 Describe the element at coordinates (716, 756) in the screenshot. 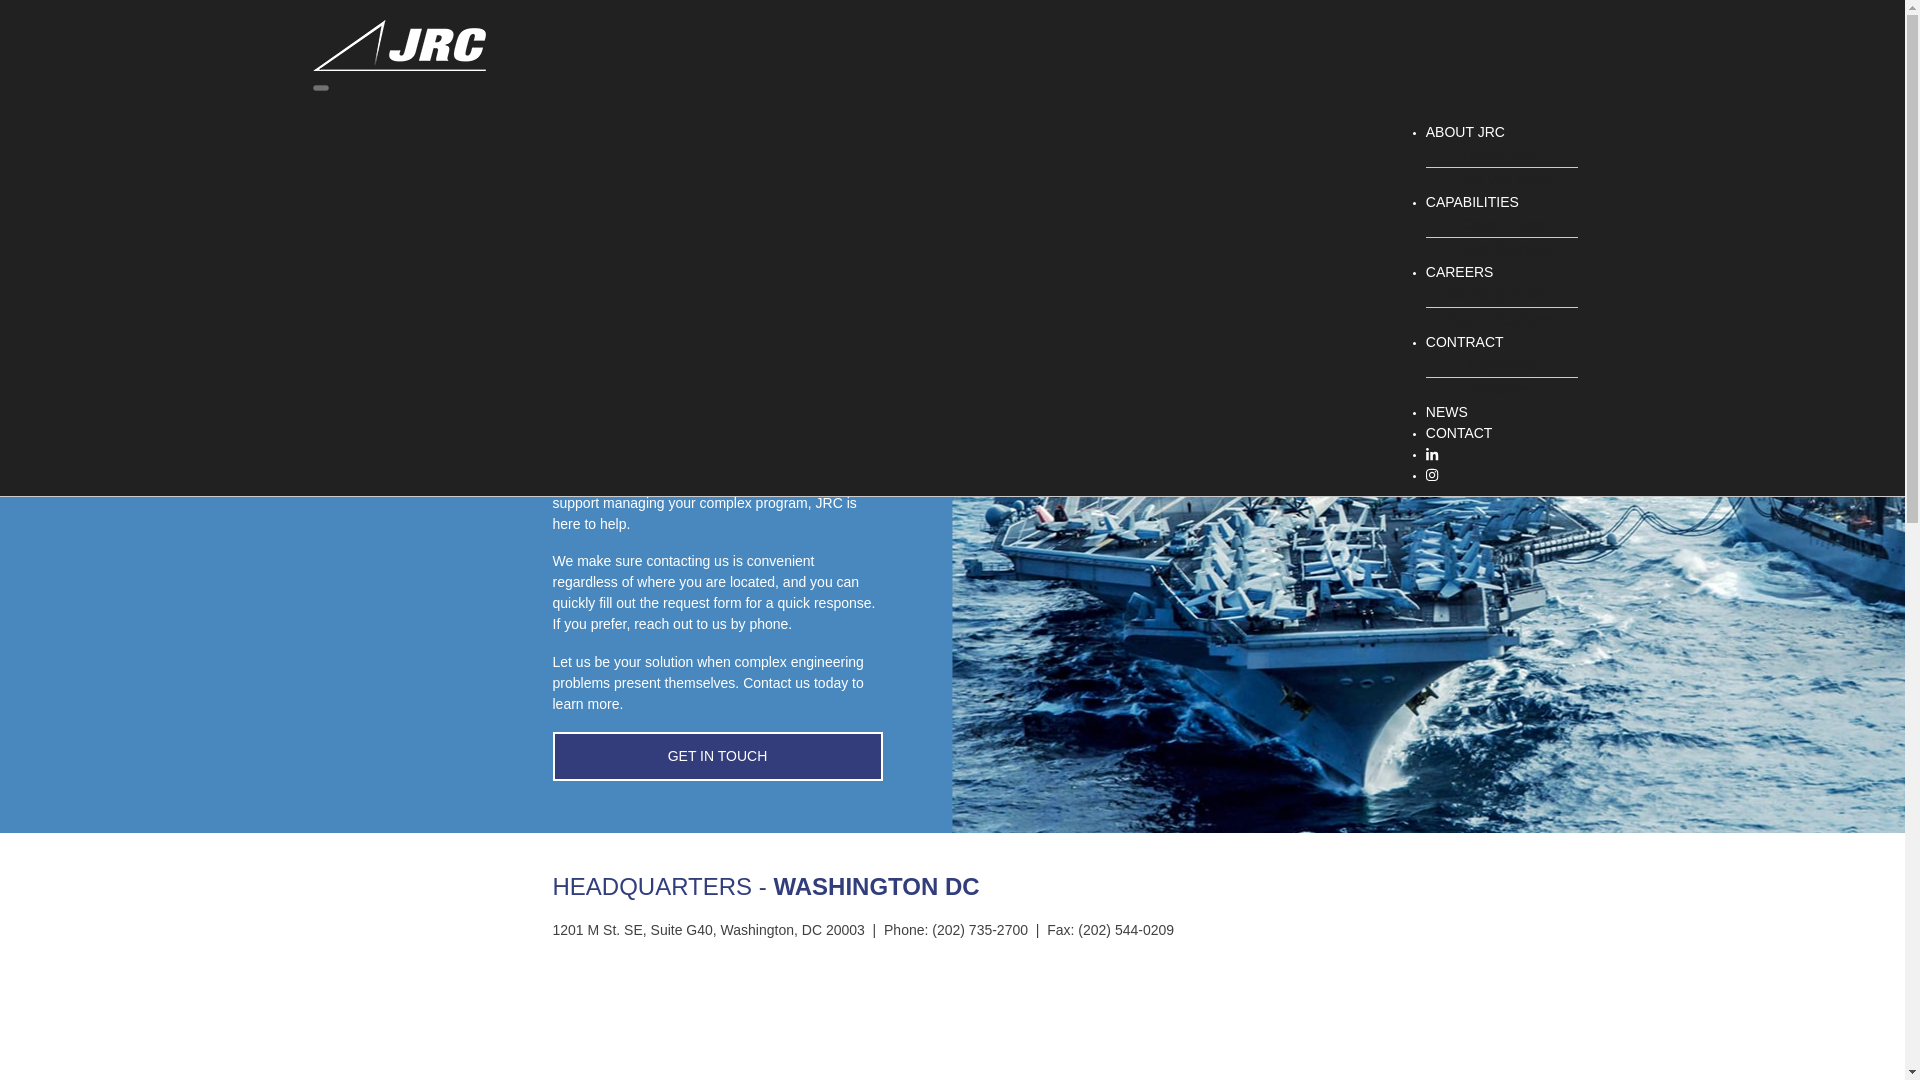

I see `GET IN TOUCH` at that location.